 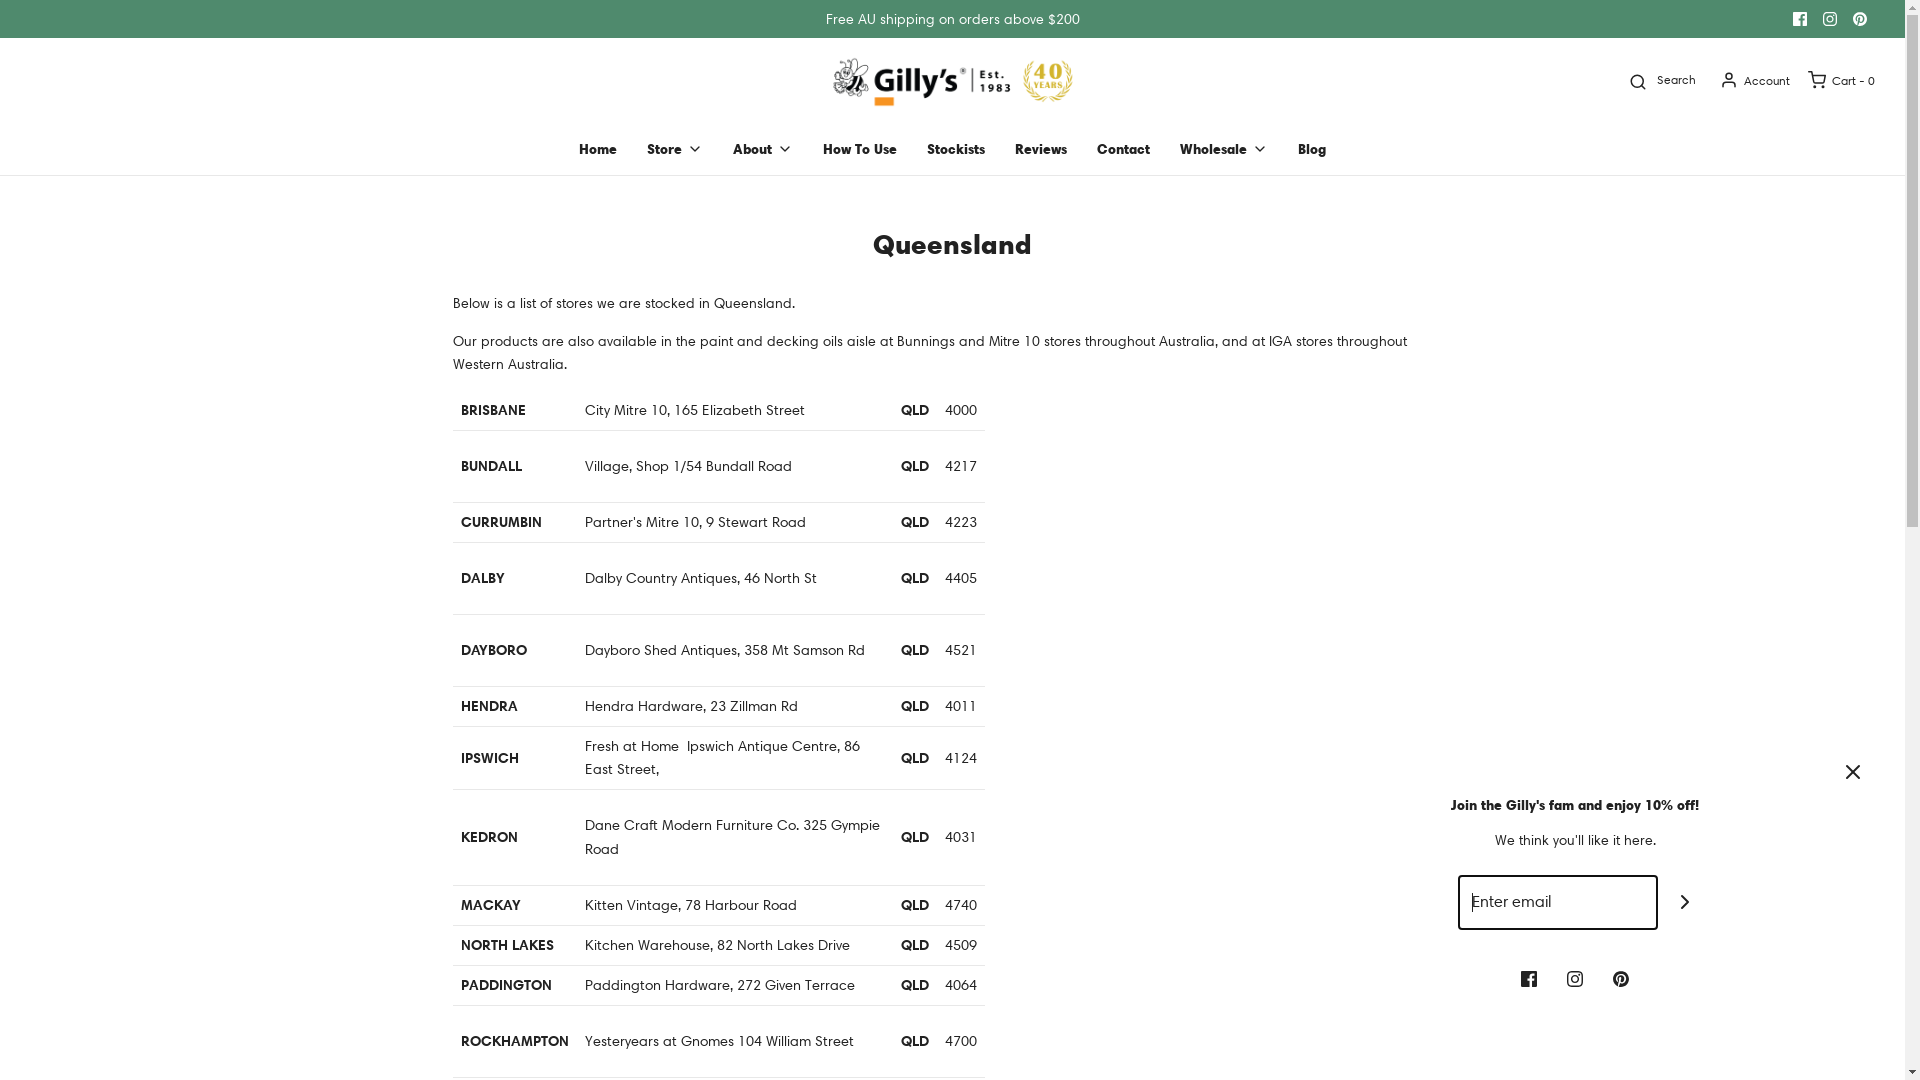 I want to click on Mezzie + Frank Furniture Paints - Shop Now >>, so click(x=952, y=19).